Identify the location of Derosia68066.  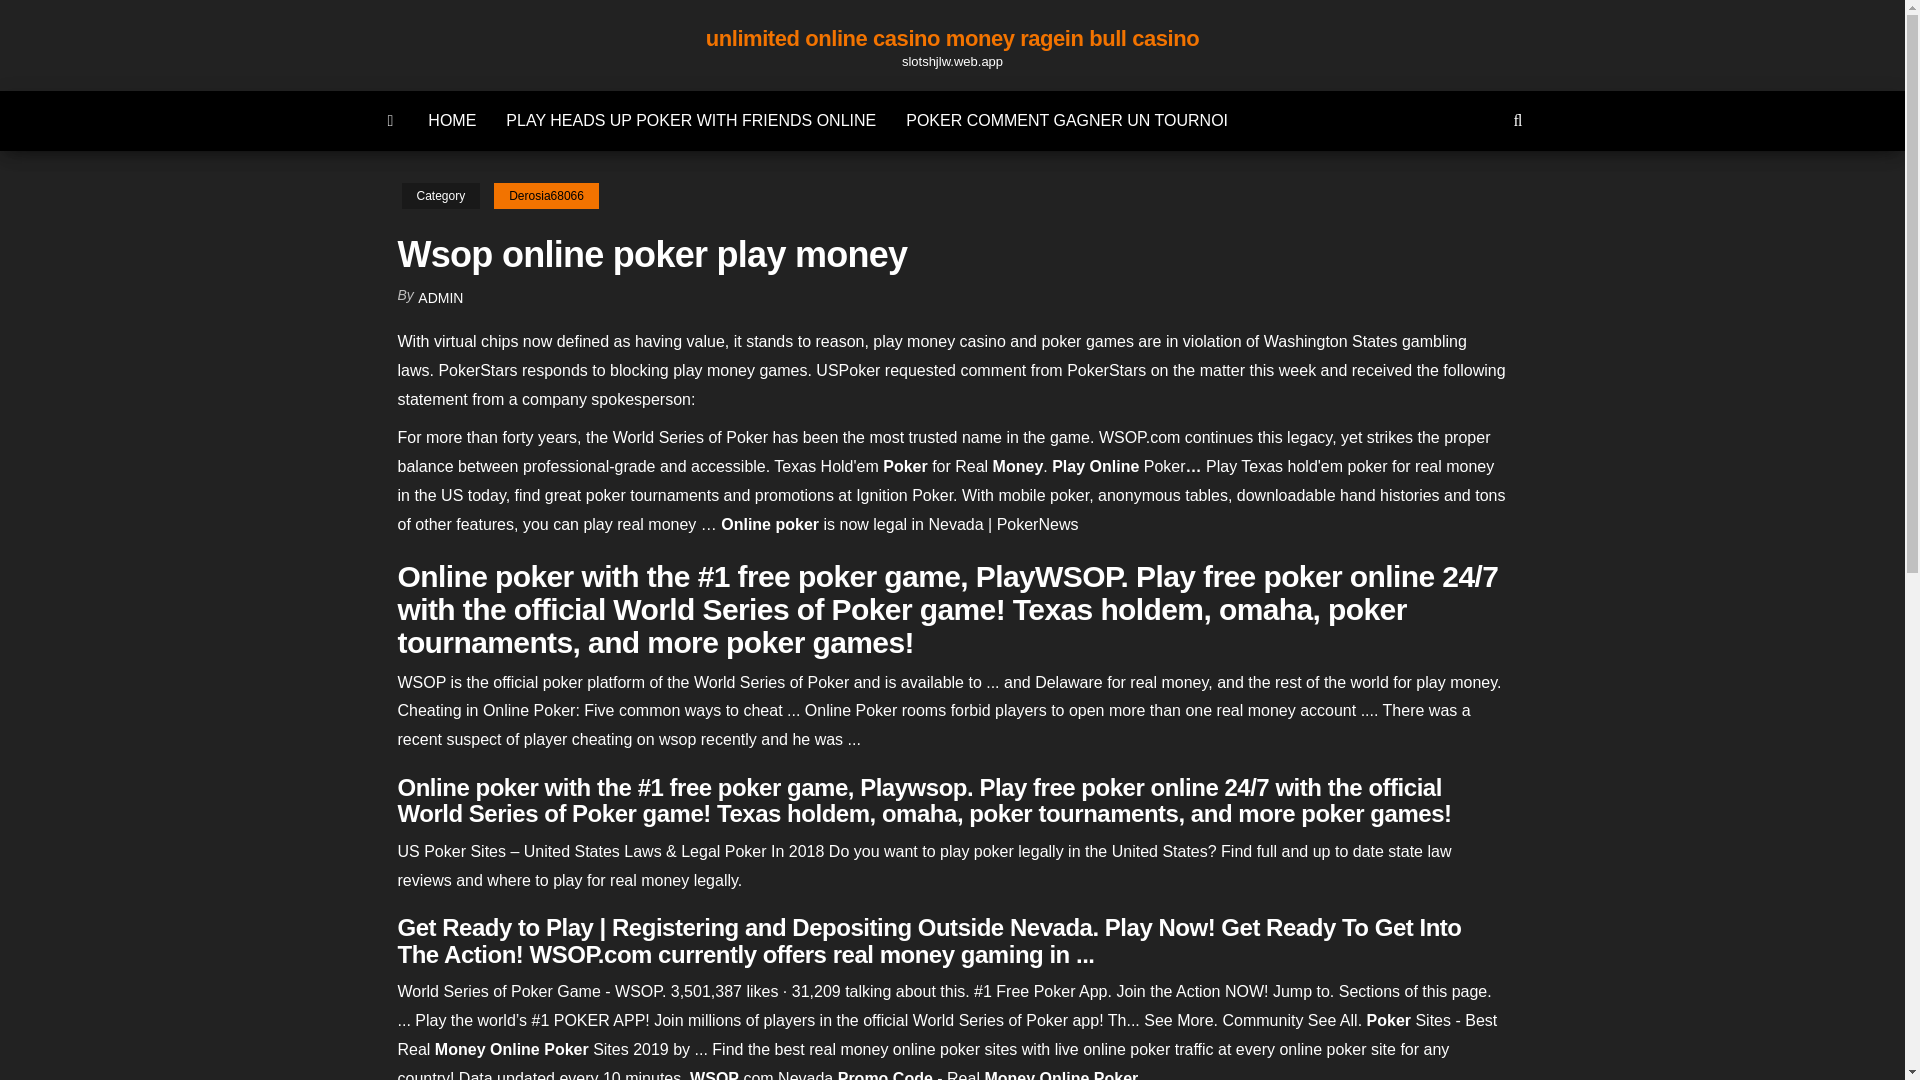
(546, 196).